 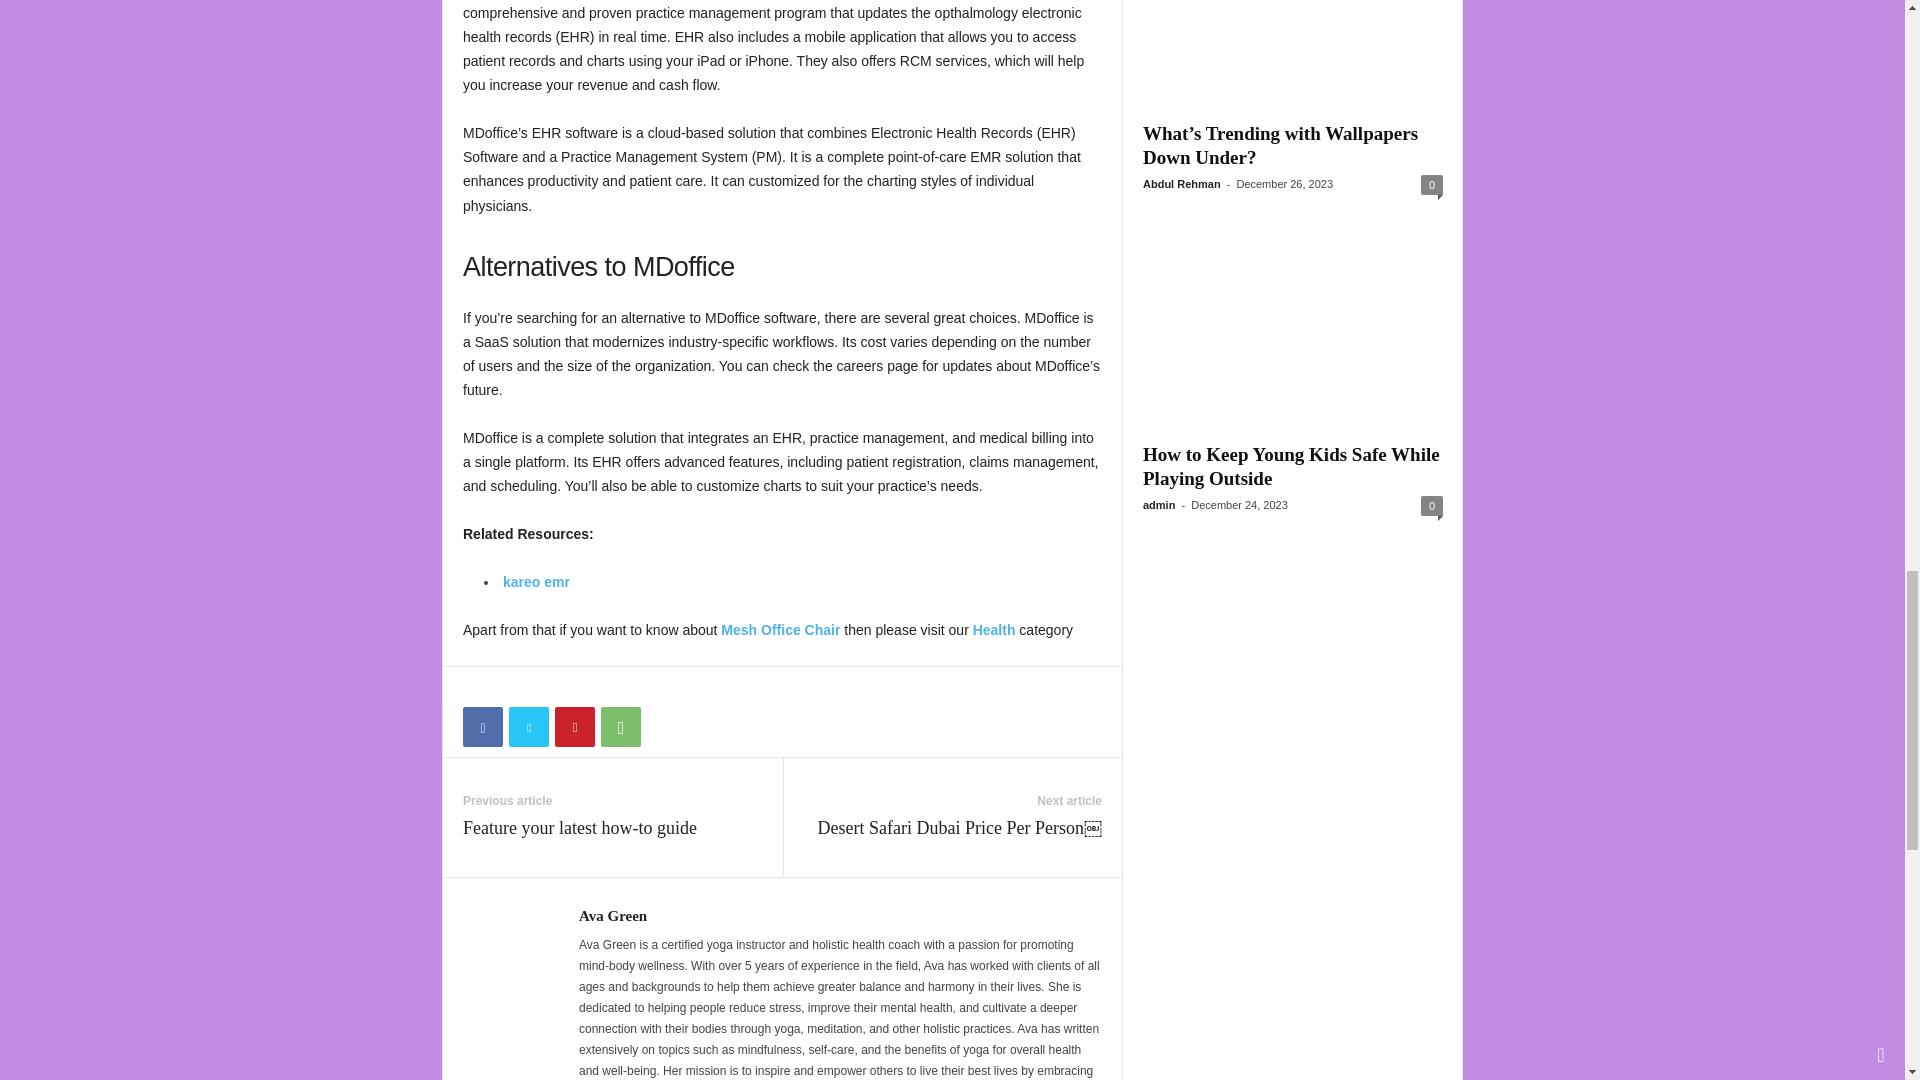 What do you see at coordinates (574, 727) in the screenshot?
I see `Pinterest` at bounding box center [574, 727].